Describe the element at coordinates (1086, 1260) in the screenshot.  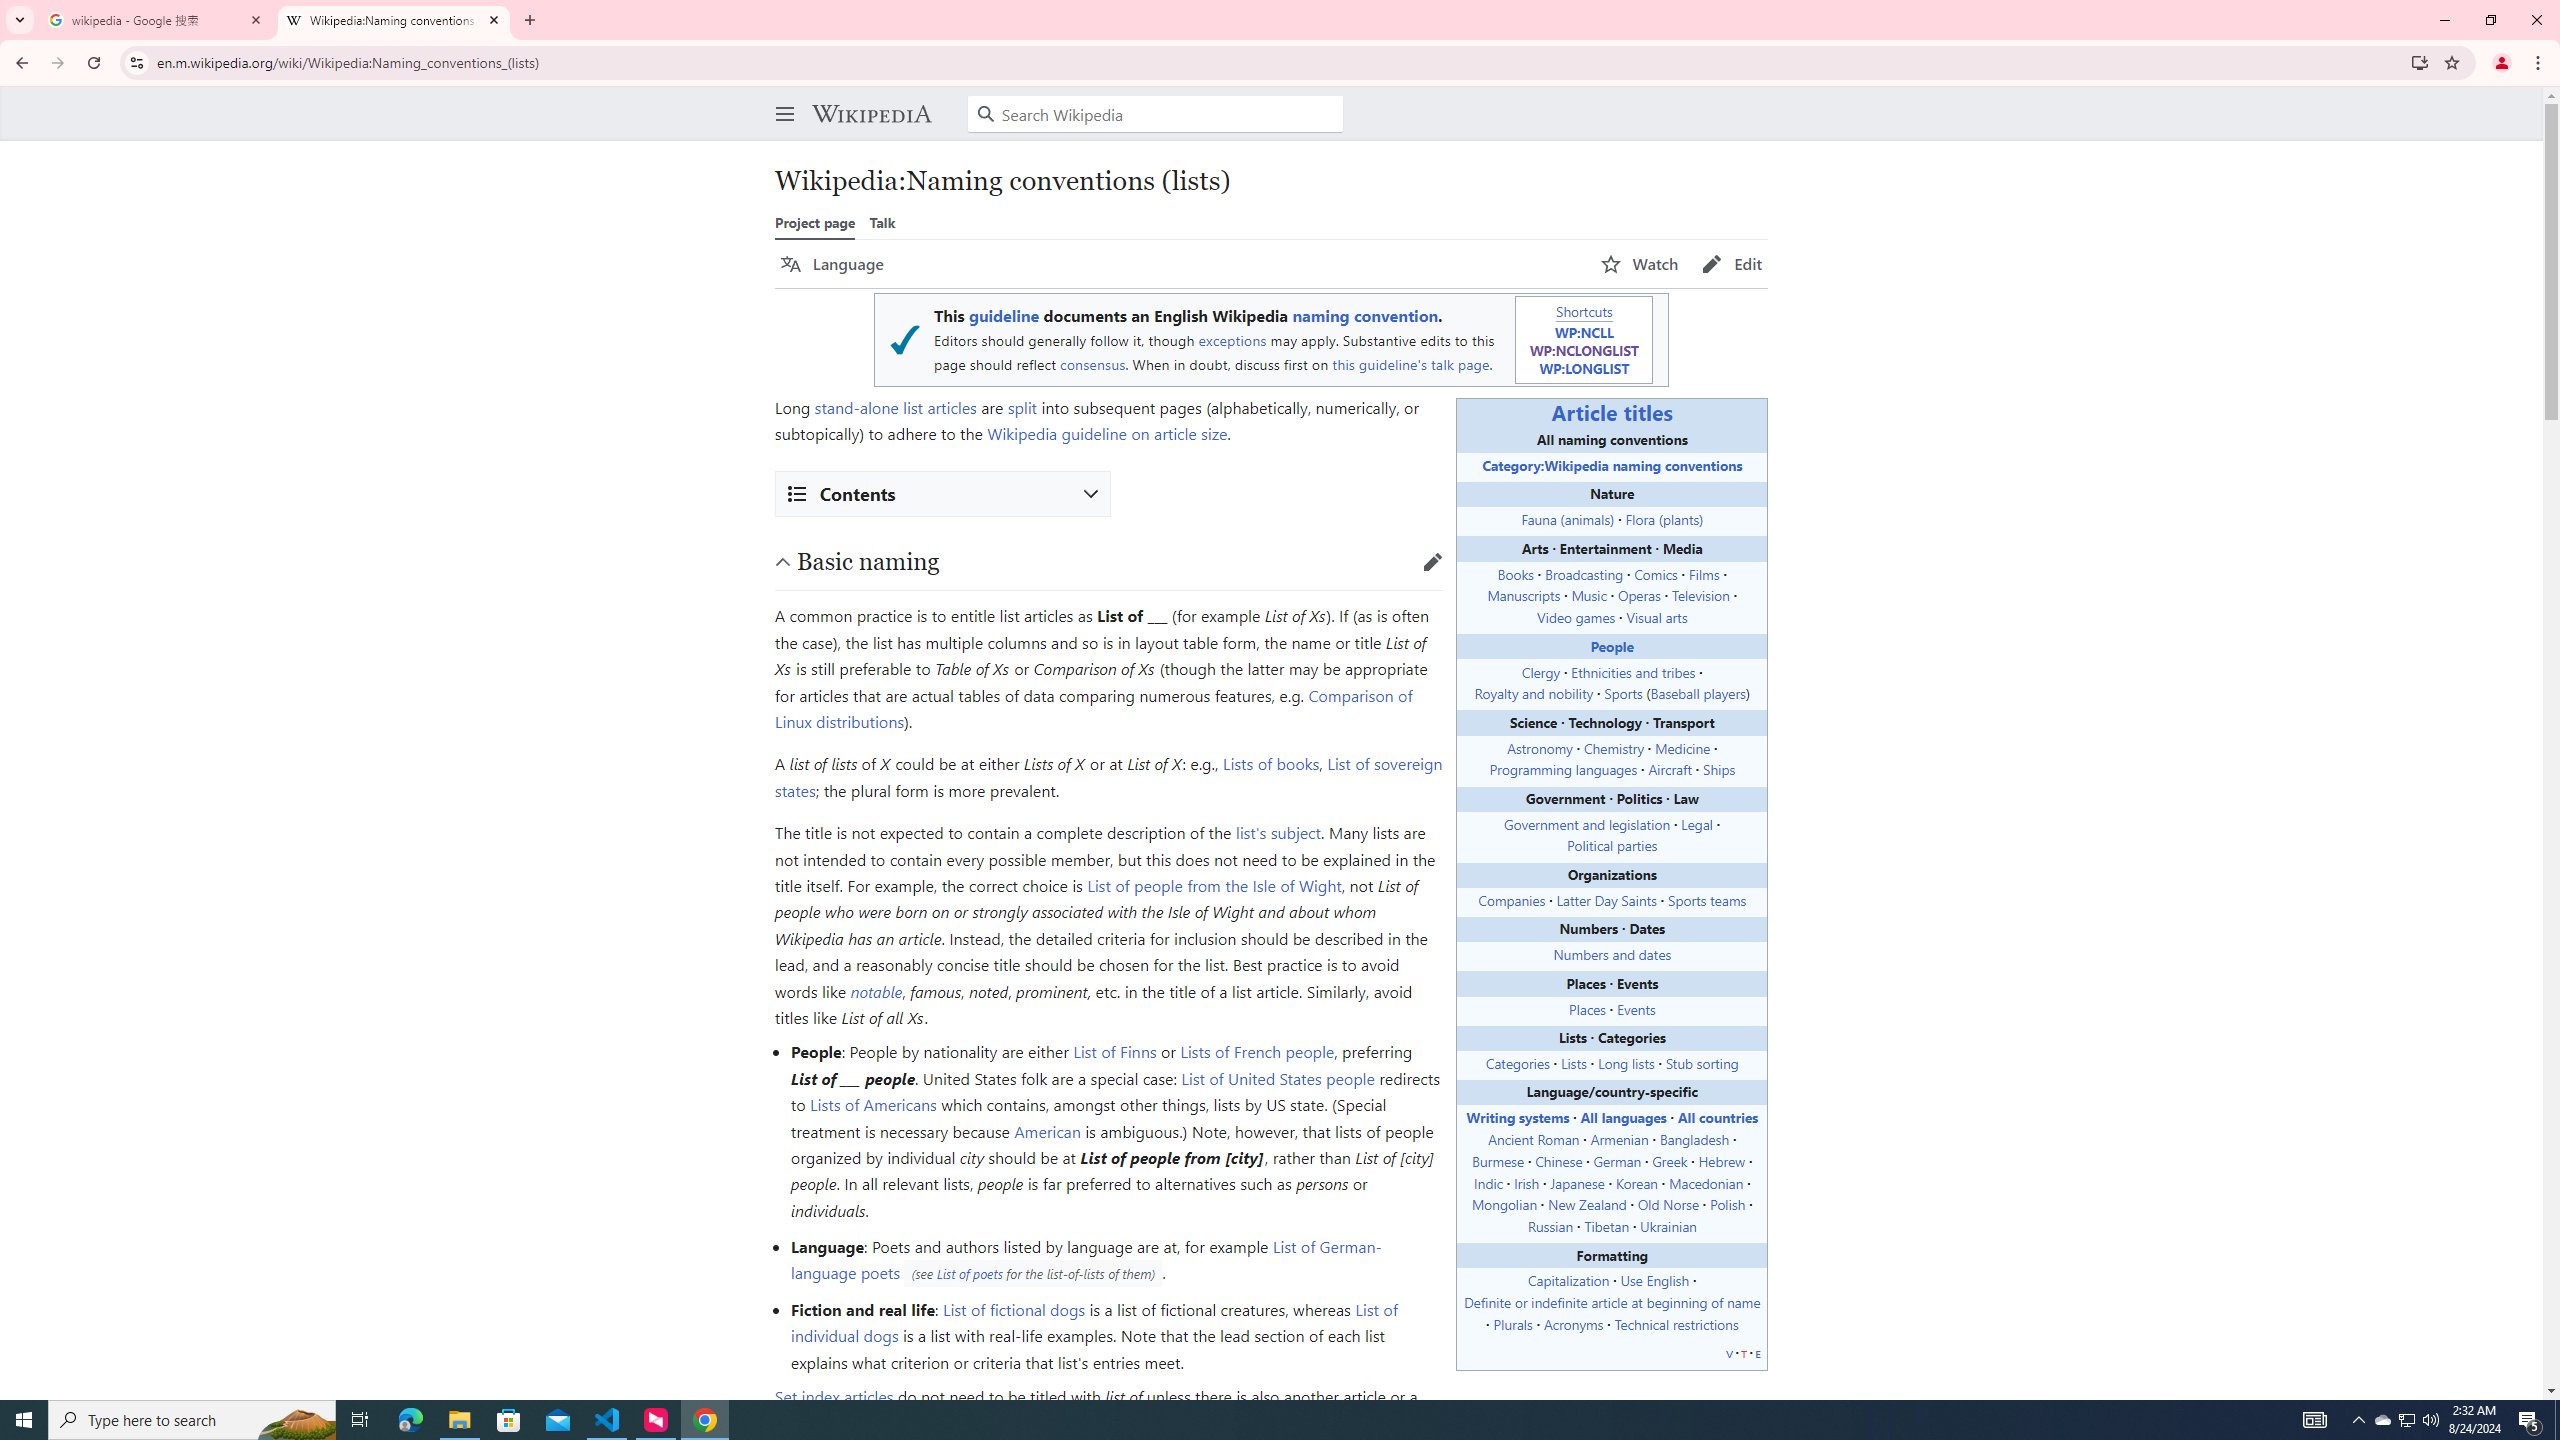
I see `List of German-language poets` at that location.